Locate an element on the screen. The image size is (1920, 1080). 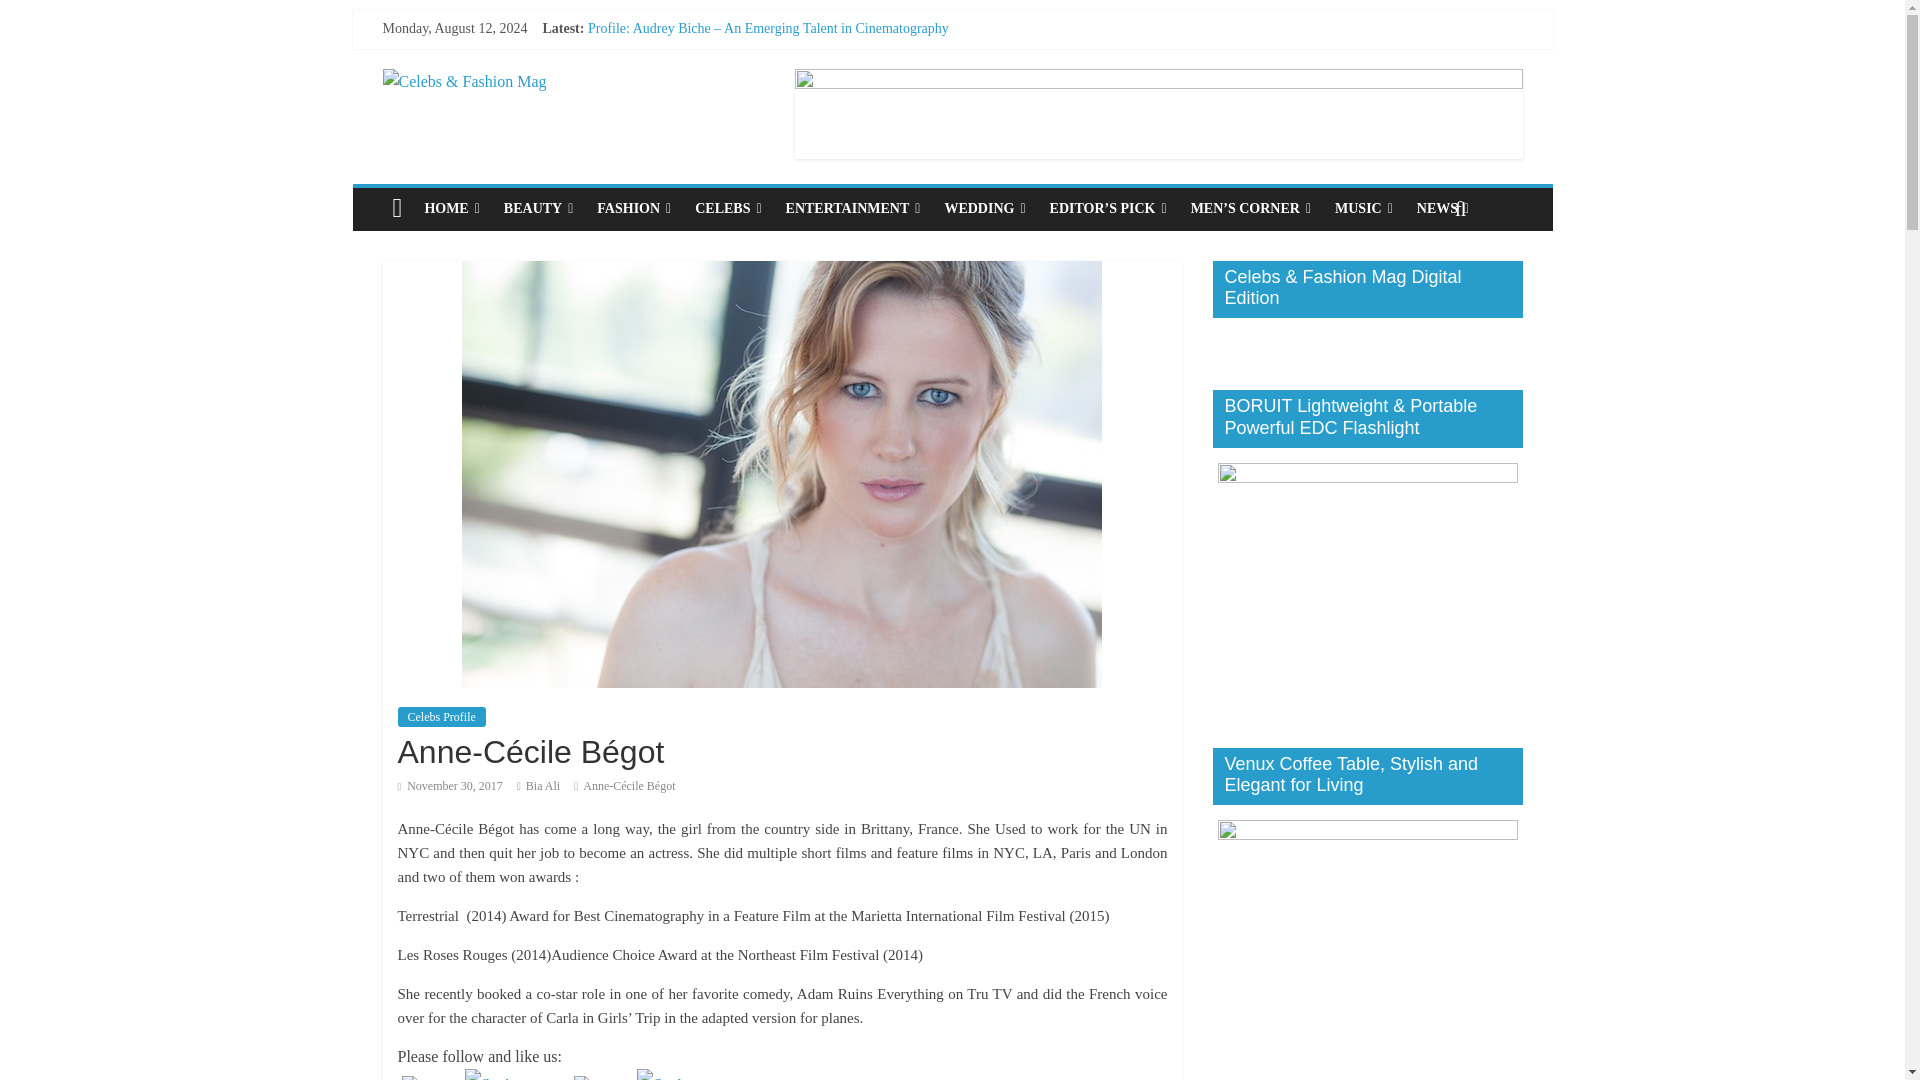
CELEBS is located at coordinates (728, 208).